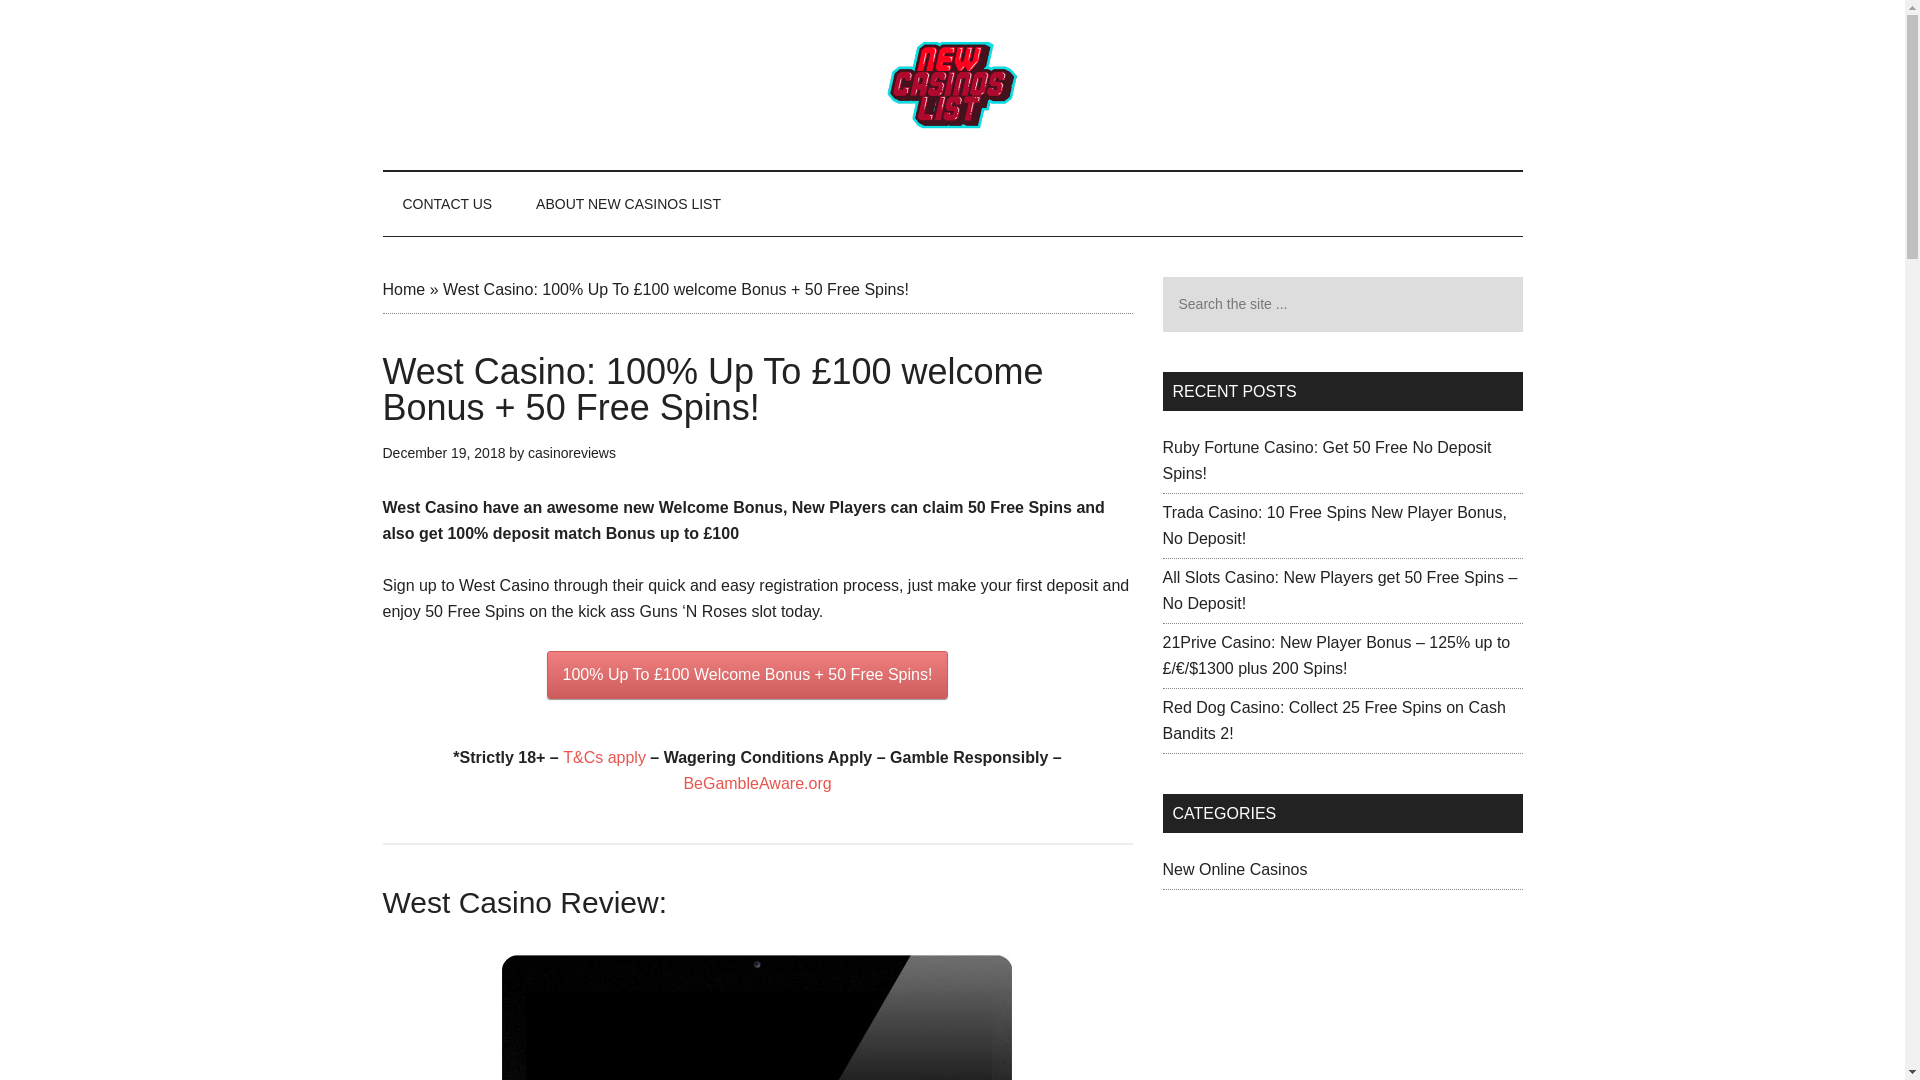 Image resolution: width=1920 pixels, height=1080 pixels. Describe the element at coordinates (572, 452) in the screenshot. I see `casinoreviews` at that location.